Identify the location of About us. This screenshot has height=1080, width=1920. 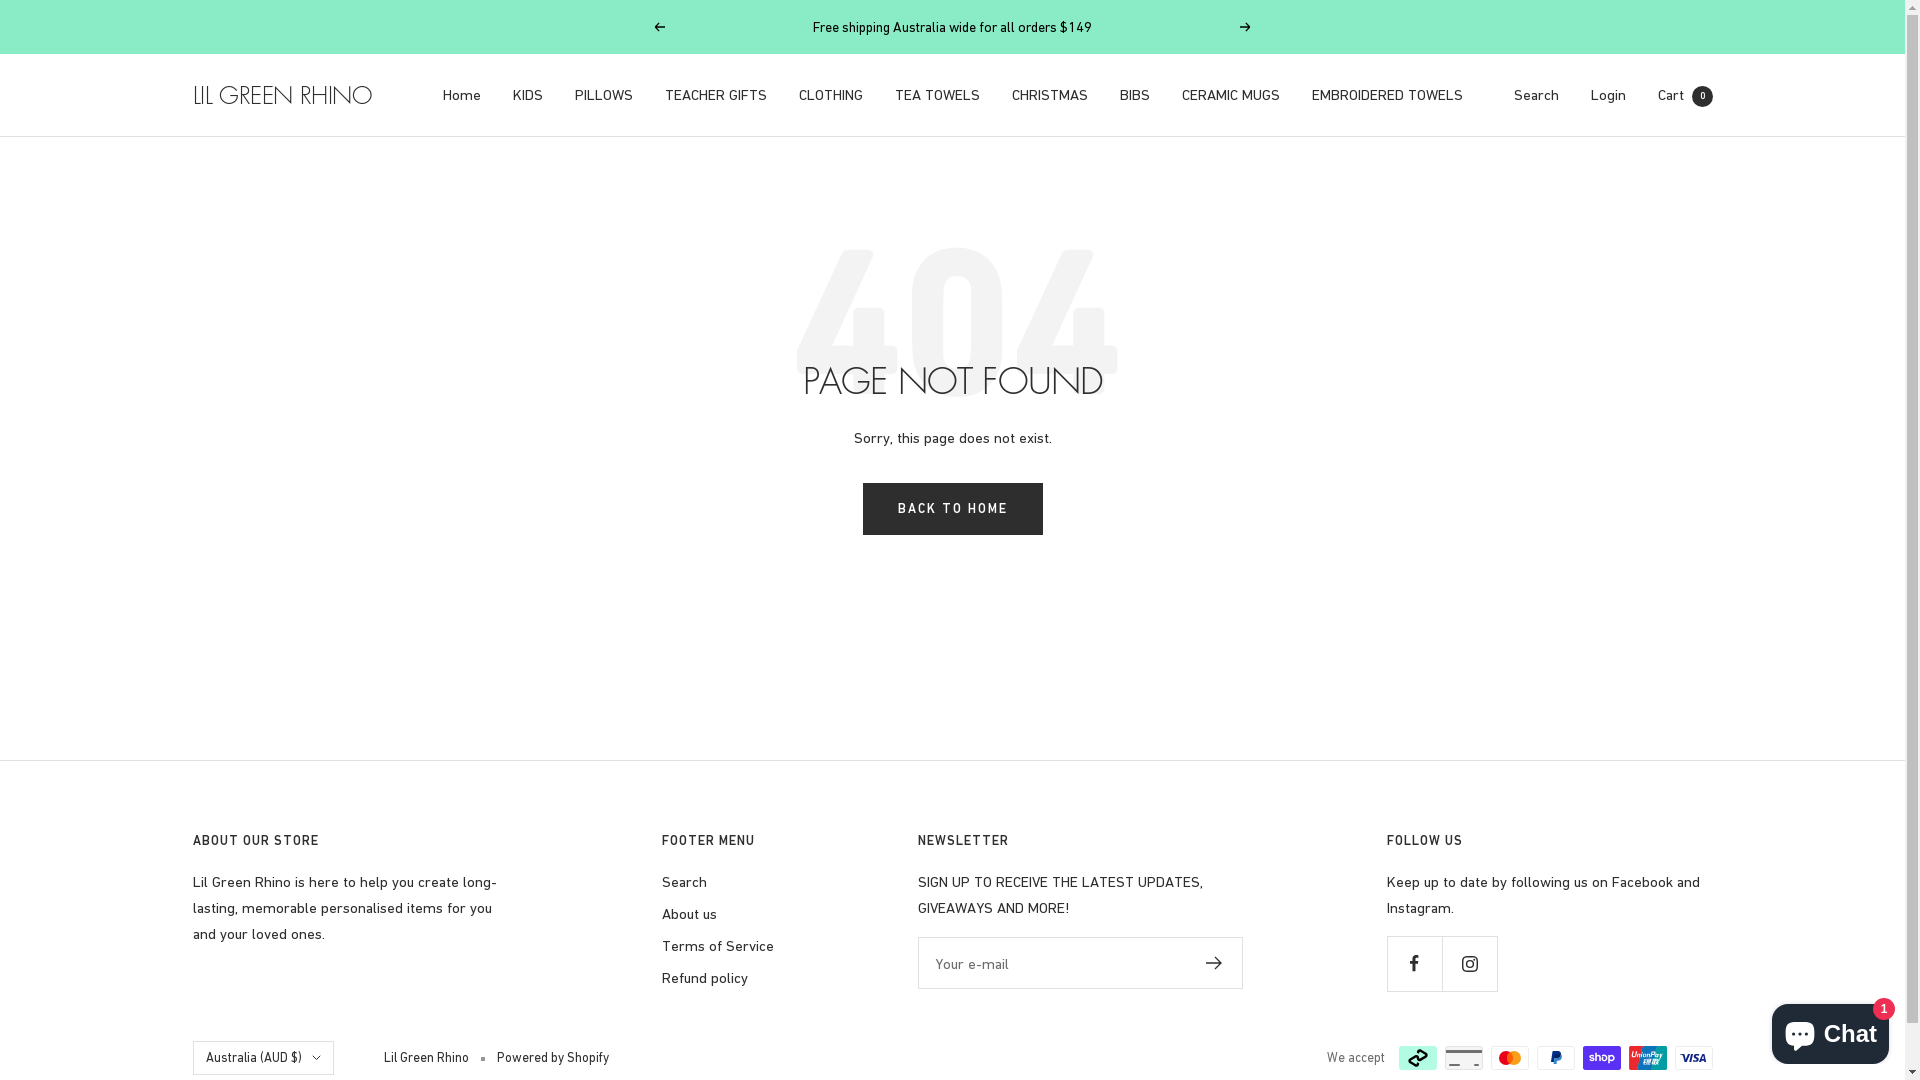
(690, 914).